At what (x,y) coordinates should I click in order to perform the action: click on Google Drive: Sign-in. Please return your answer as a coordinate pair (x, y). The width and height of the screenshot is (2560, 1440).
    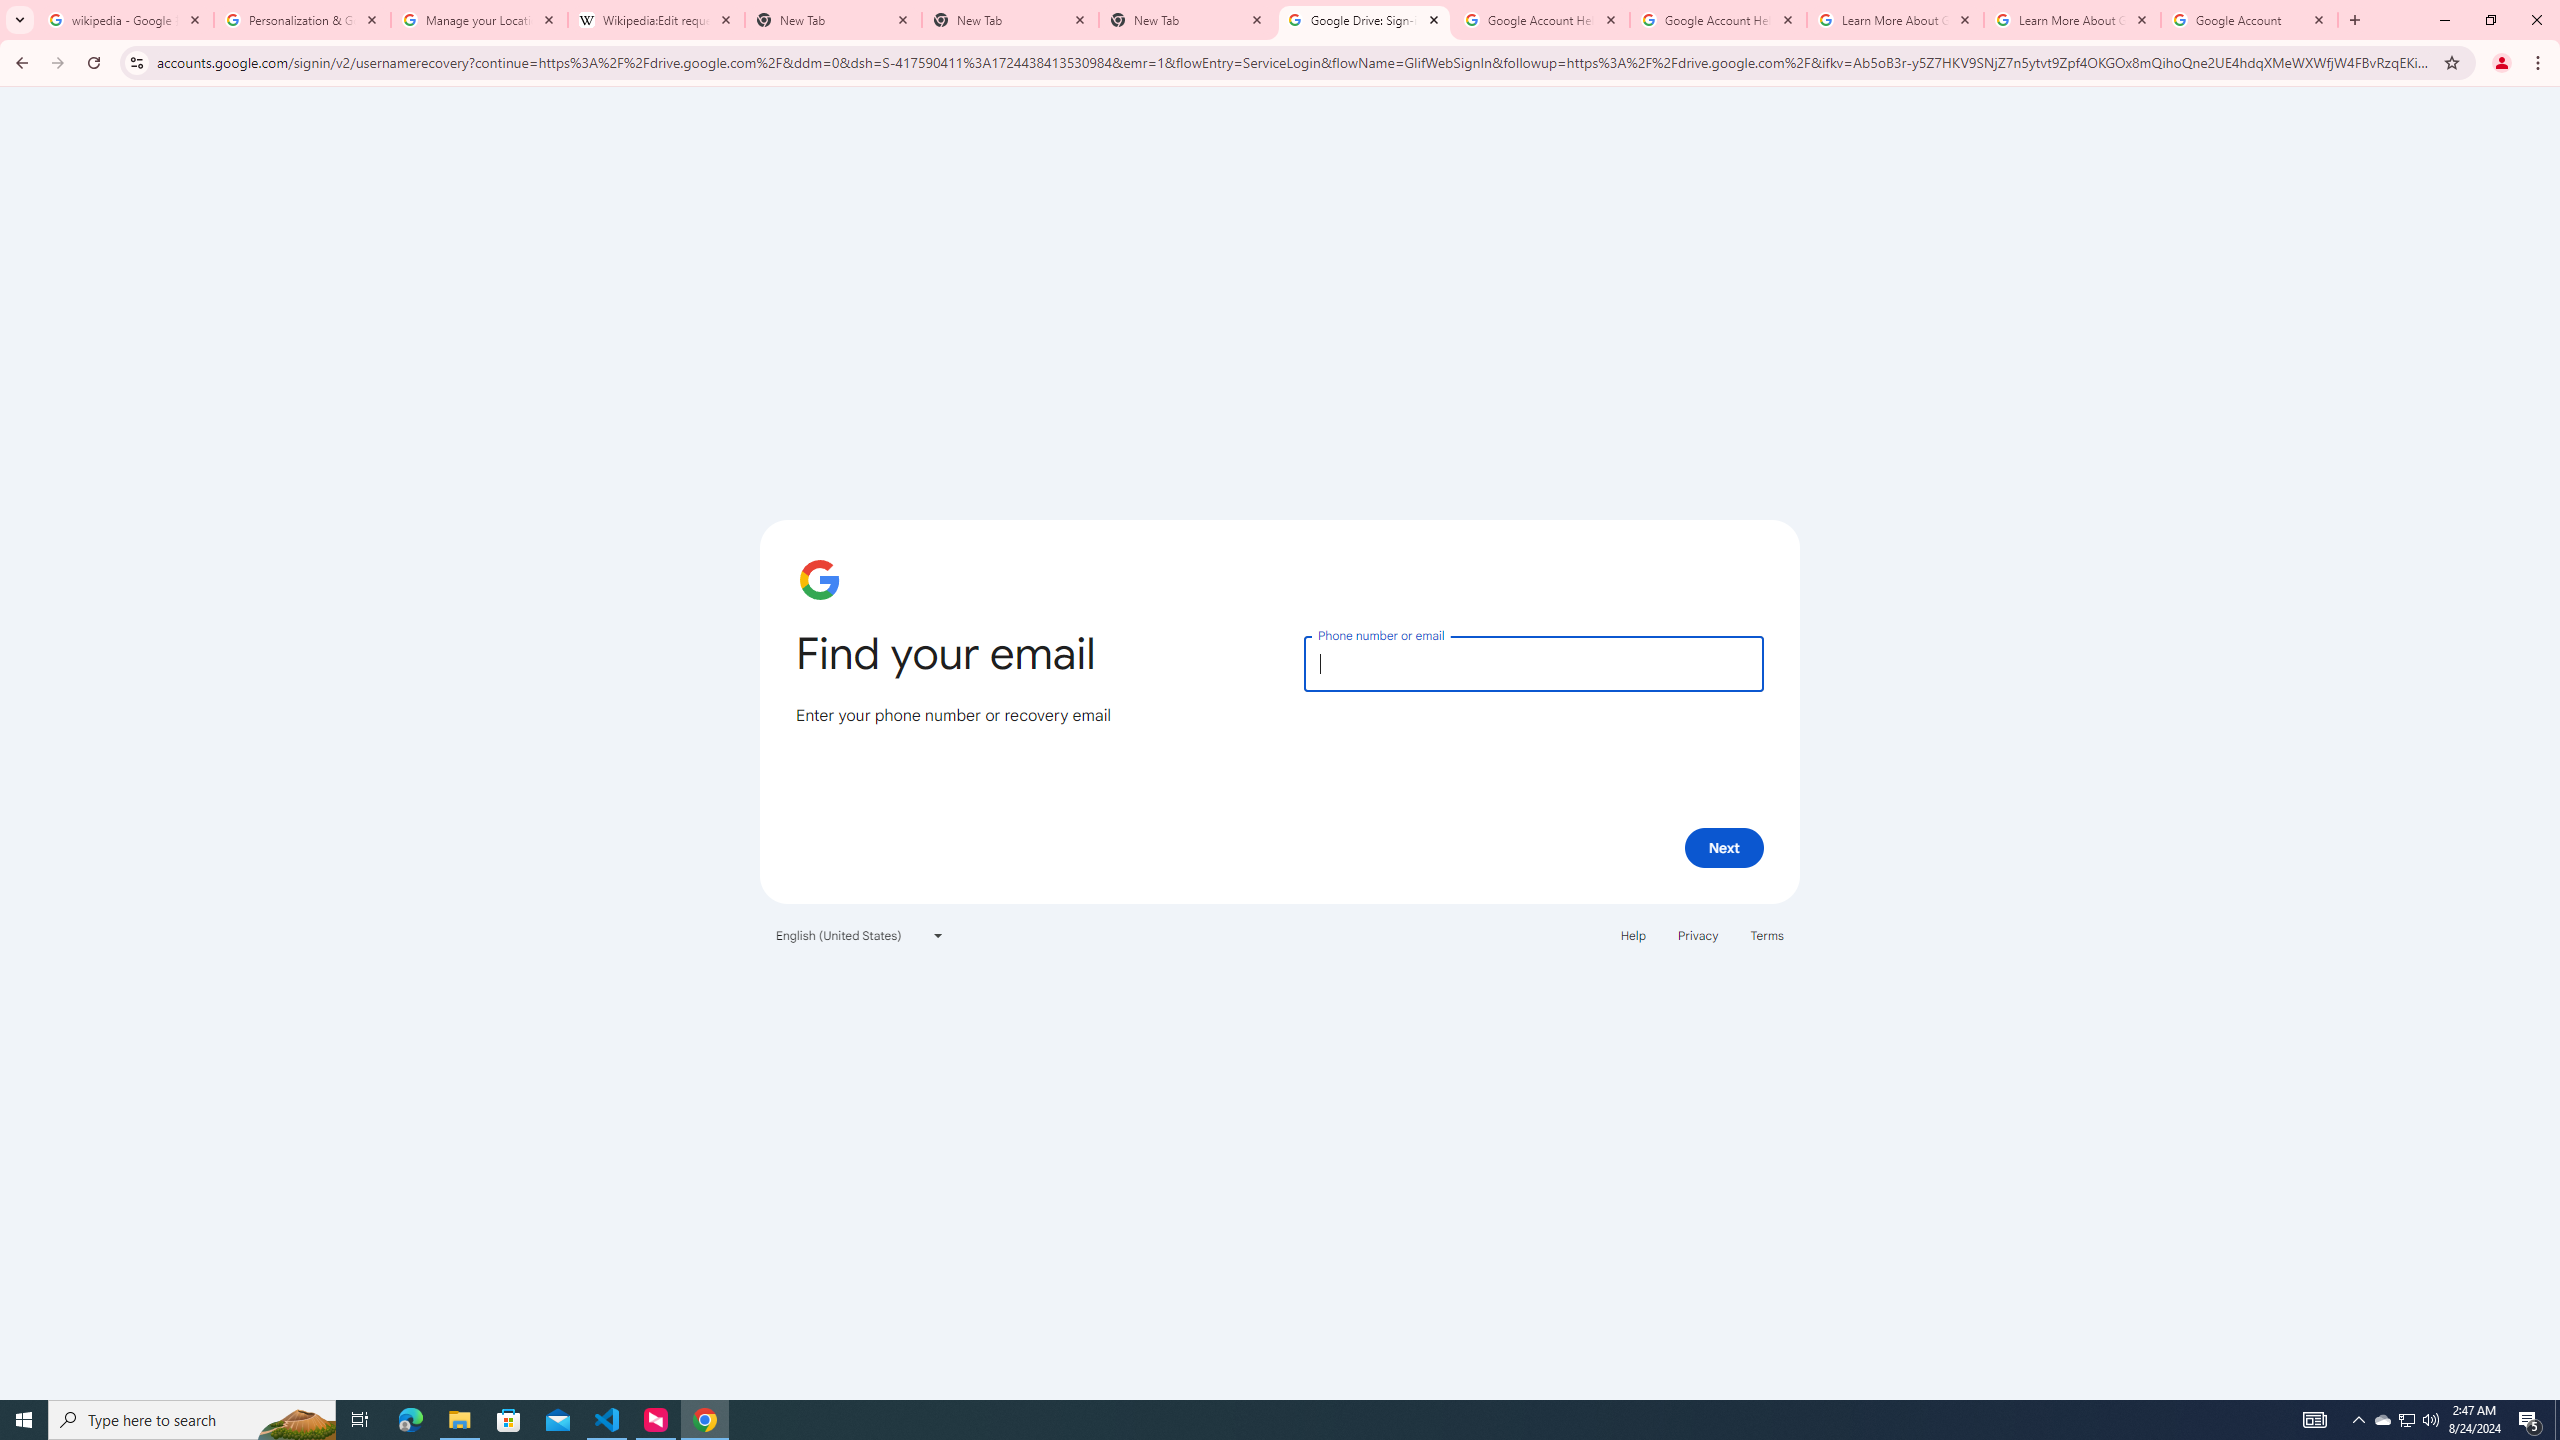
    Looking at the image, I should click on (1364, 20).